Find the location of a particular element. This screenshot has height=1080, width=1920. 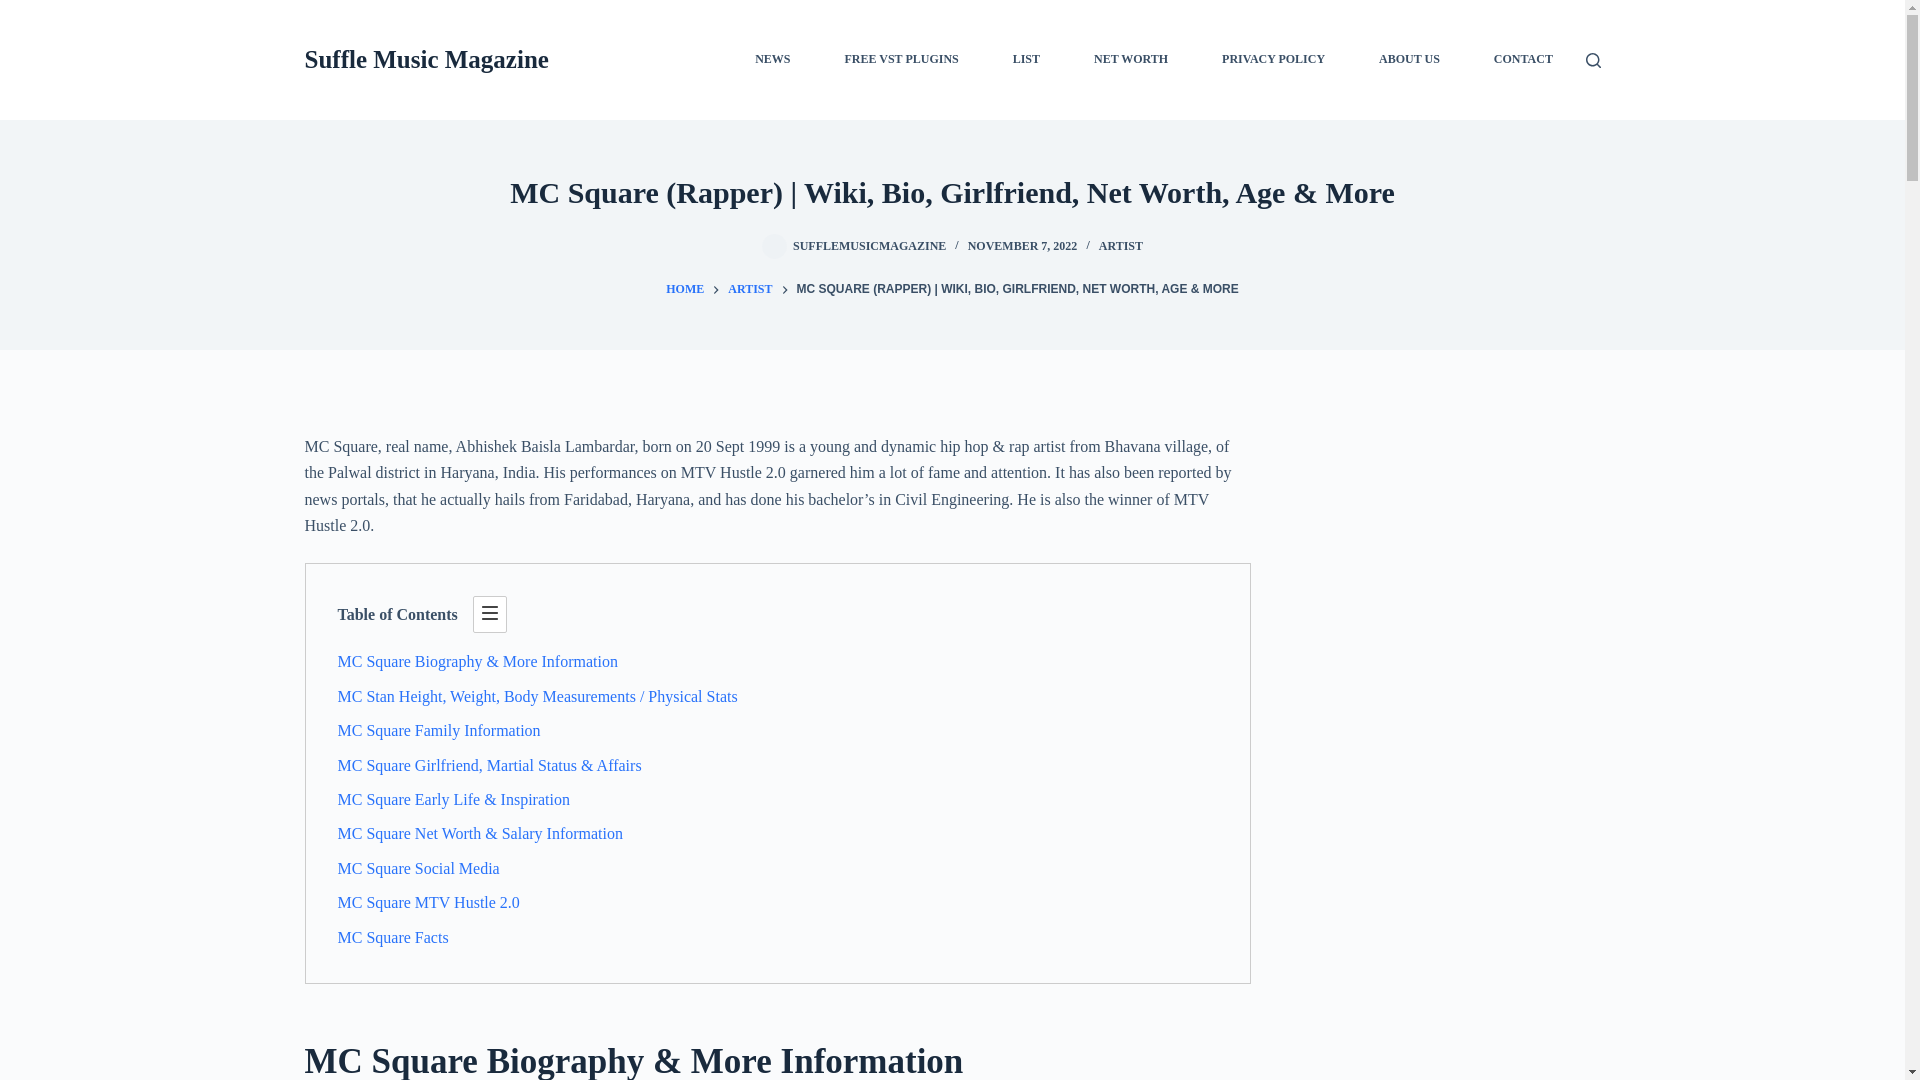

MC Square Facts is located at coordinates (393, 937).